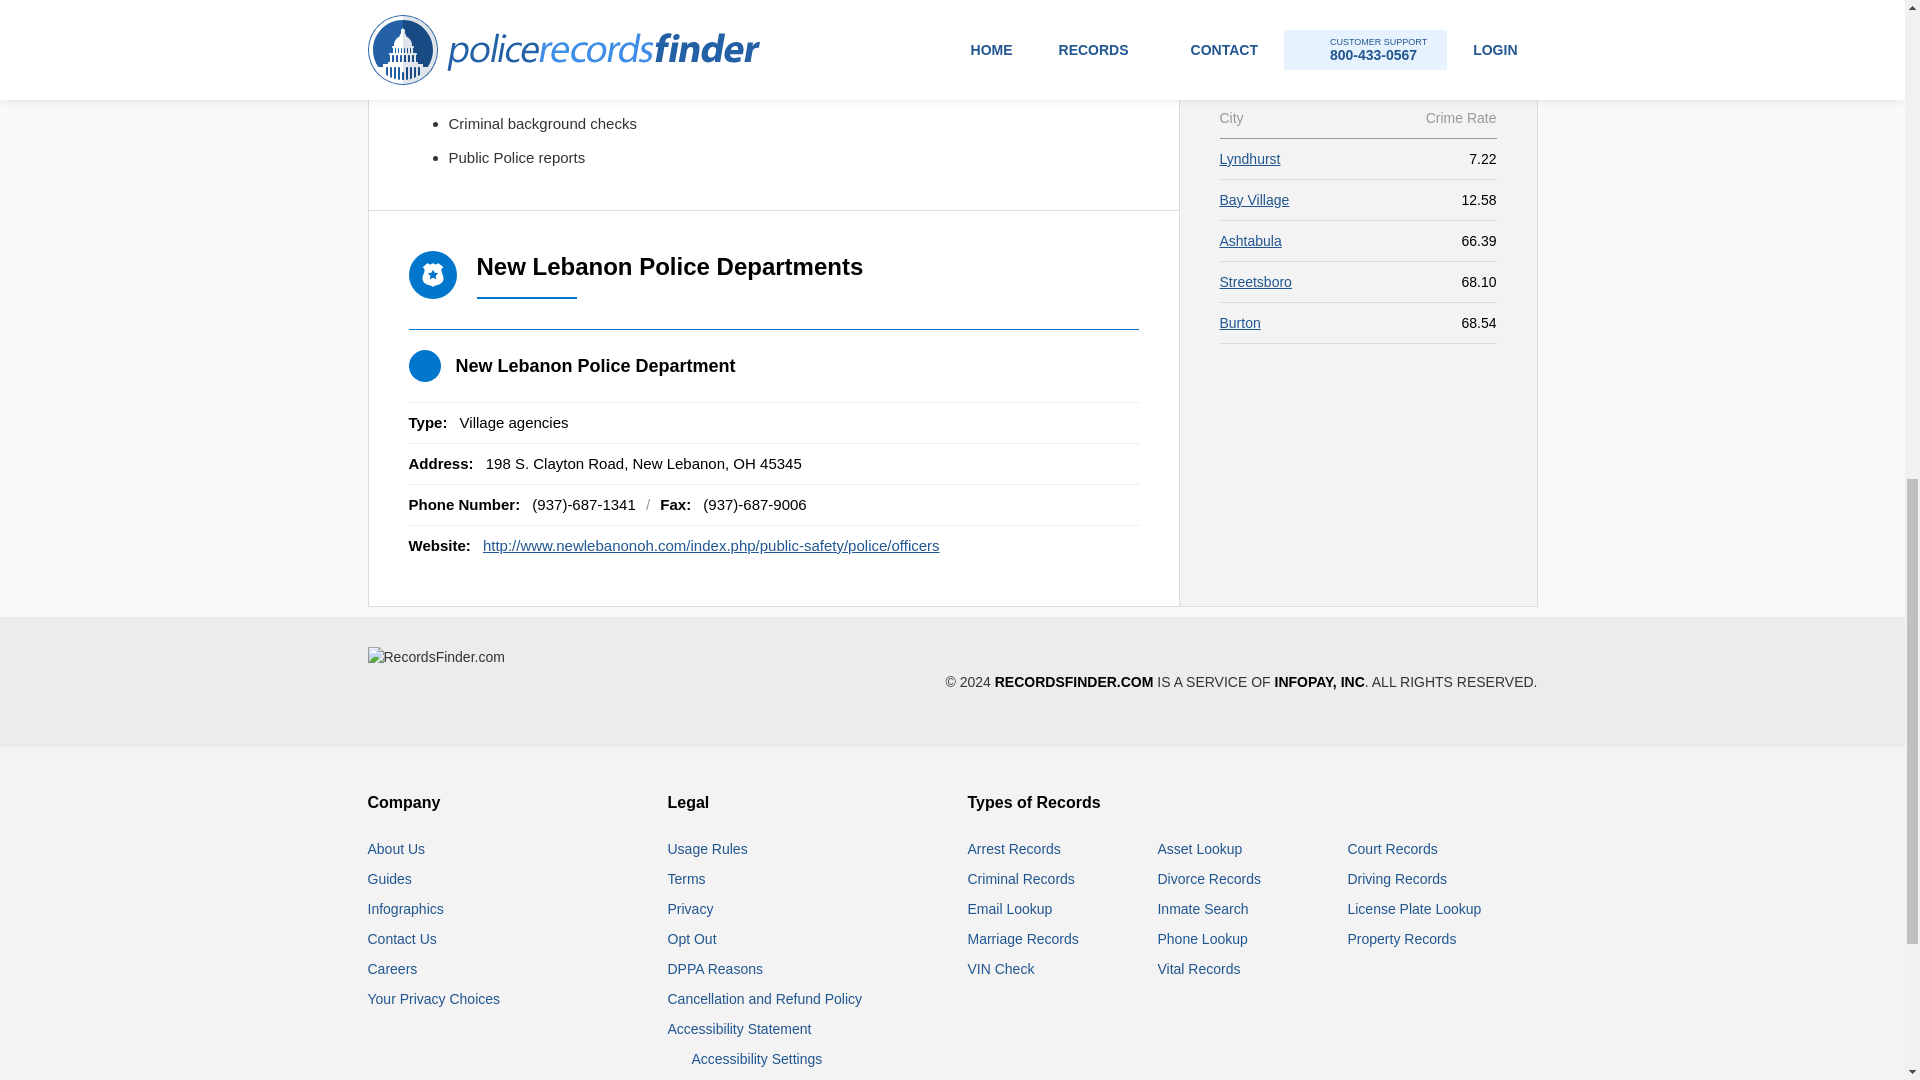 This screenshot has height=1080, width=1920. I want to click on About RecordsFinder.com, so click(397, 849).